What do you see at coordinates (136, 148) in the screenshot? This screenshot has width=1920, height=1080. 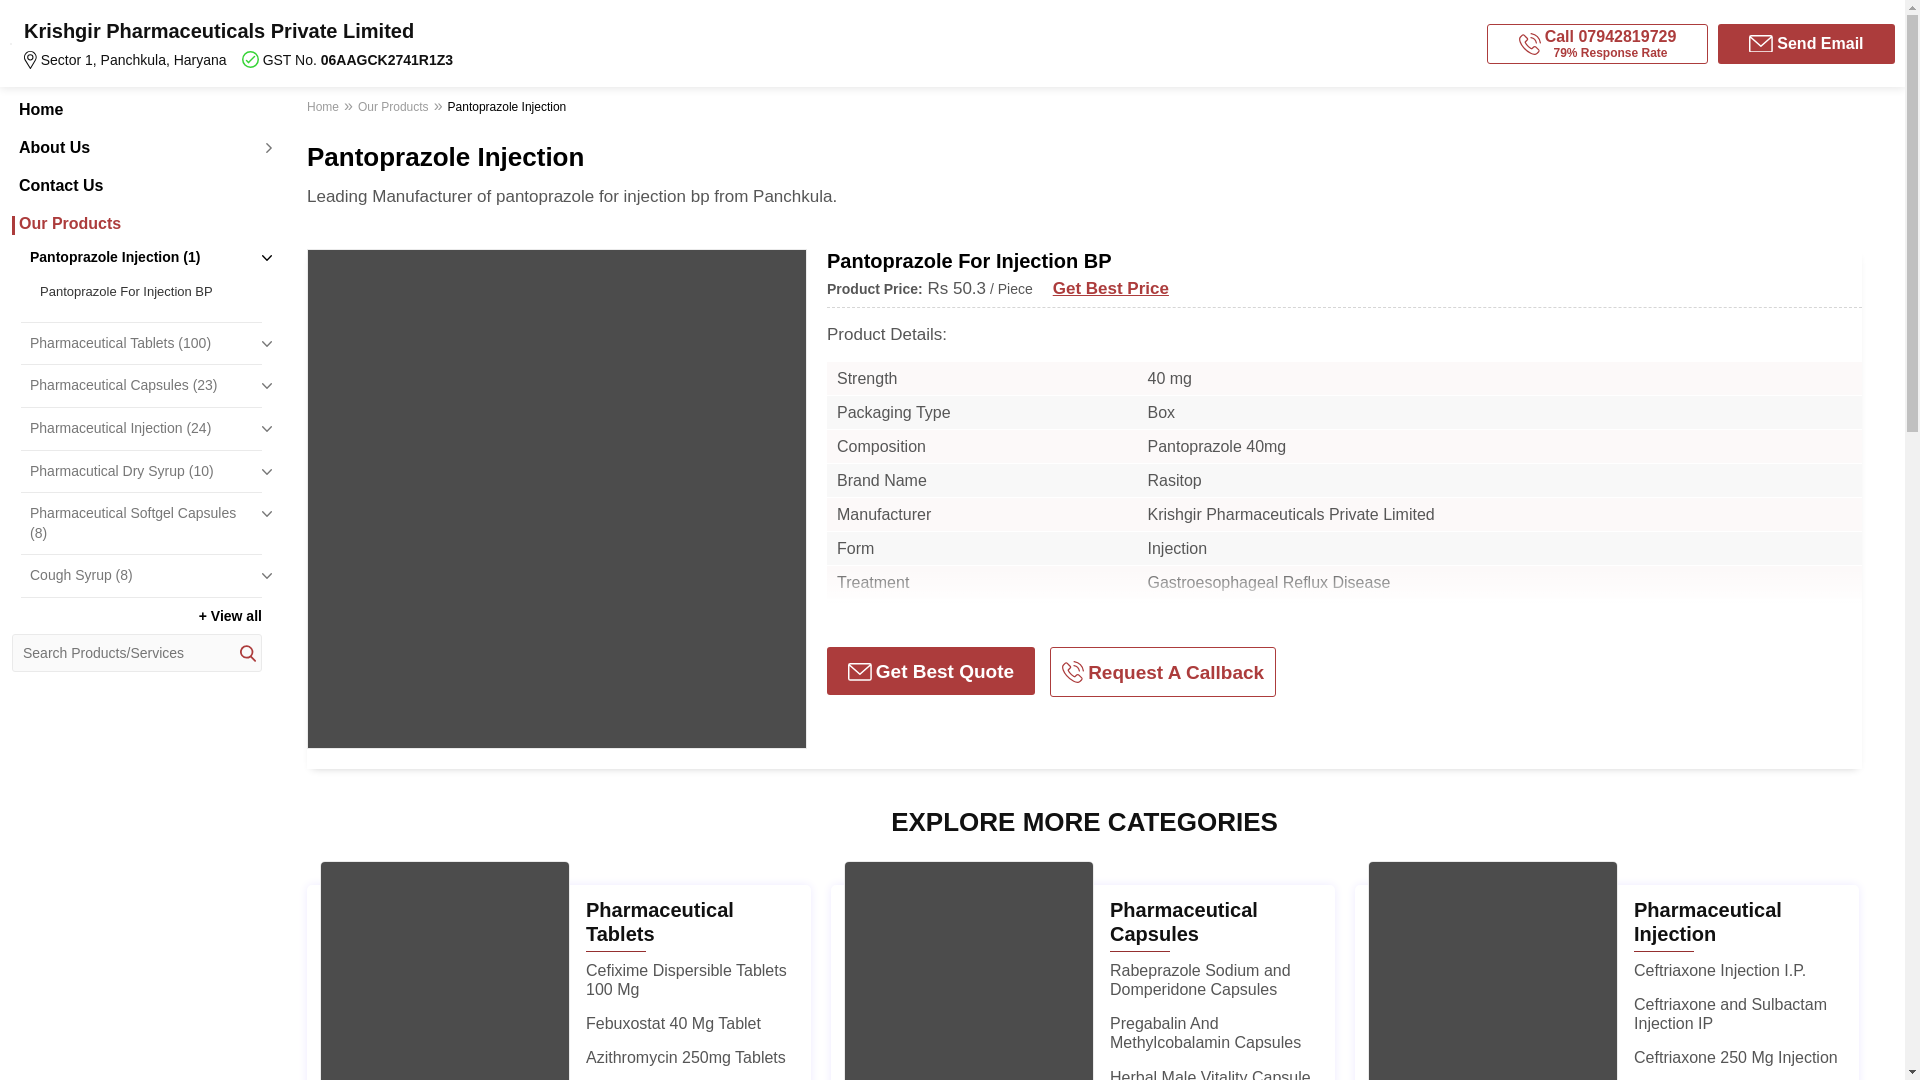 I see `About Us` at bounding box center [136, 148].